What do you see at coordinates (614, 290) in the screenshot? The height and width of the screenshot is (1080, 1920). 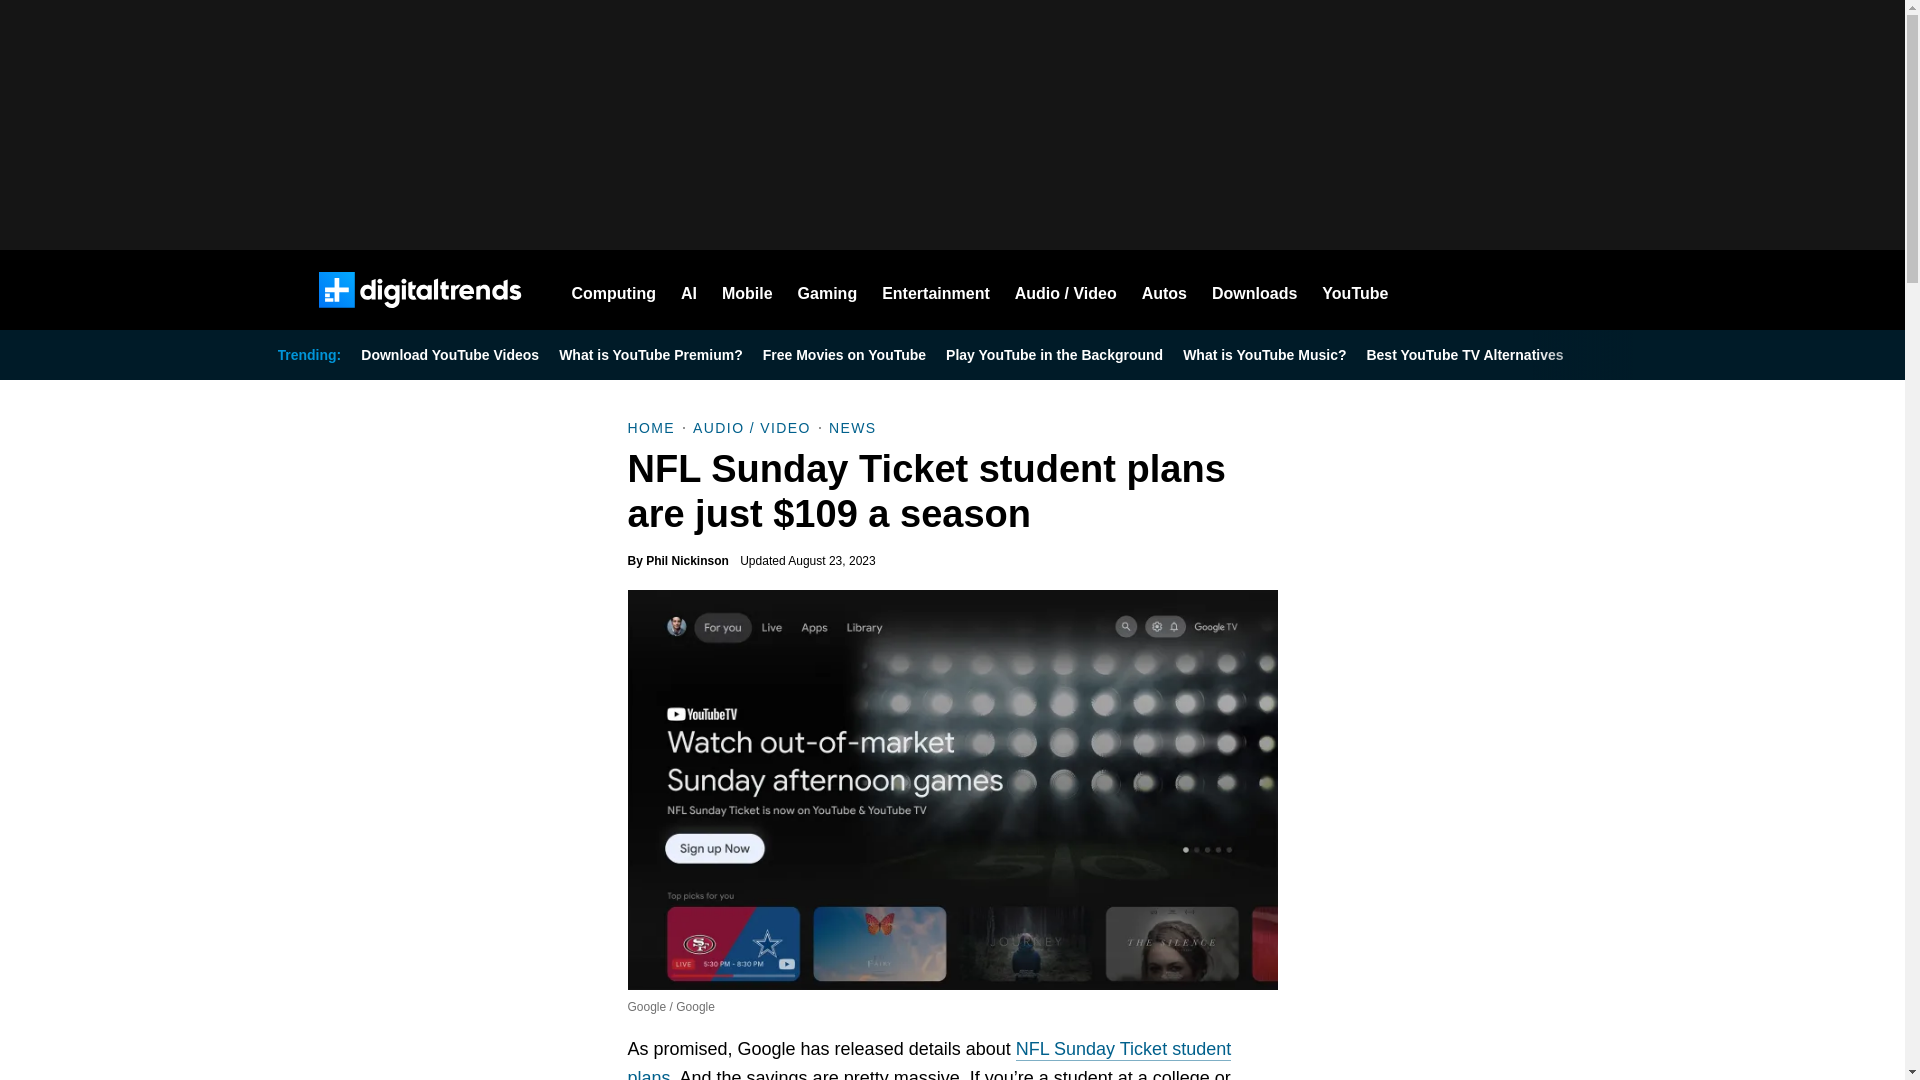 I see `Computing` at bounding box center [614, 290].